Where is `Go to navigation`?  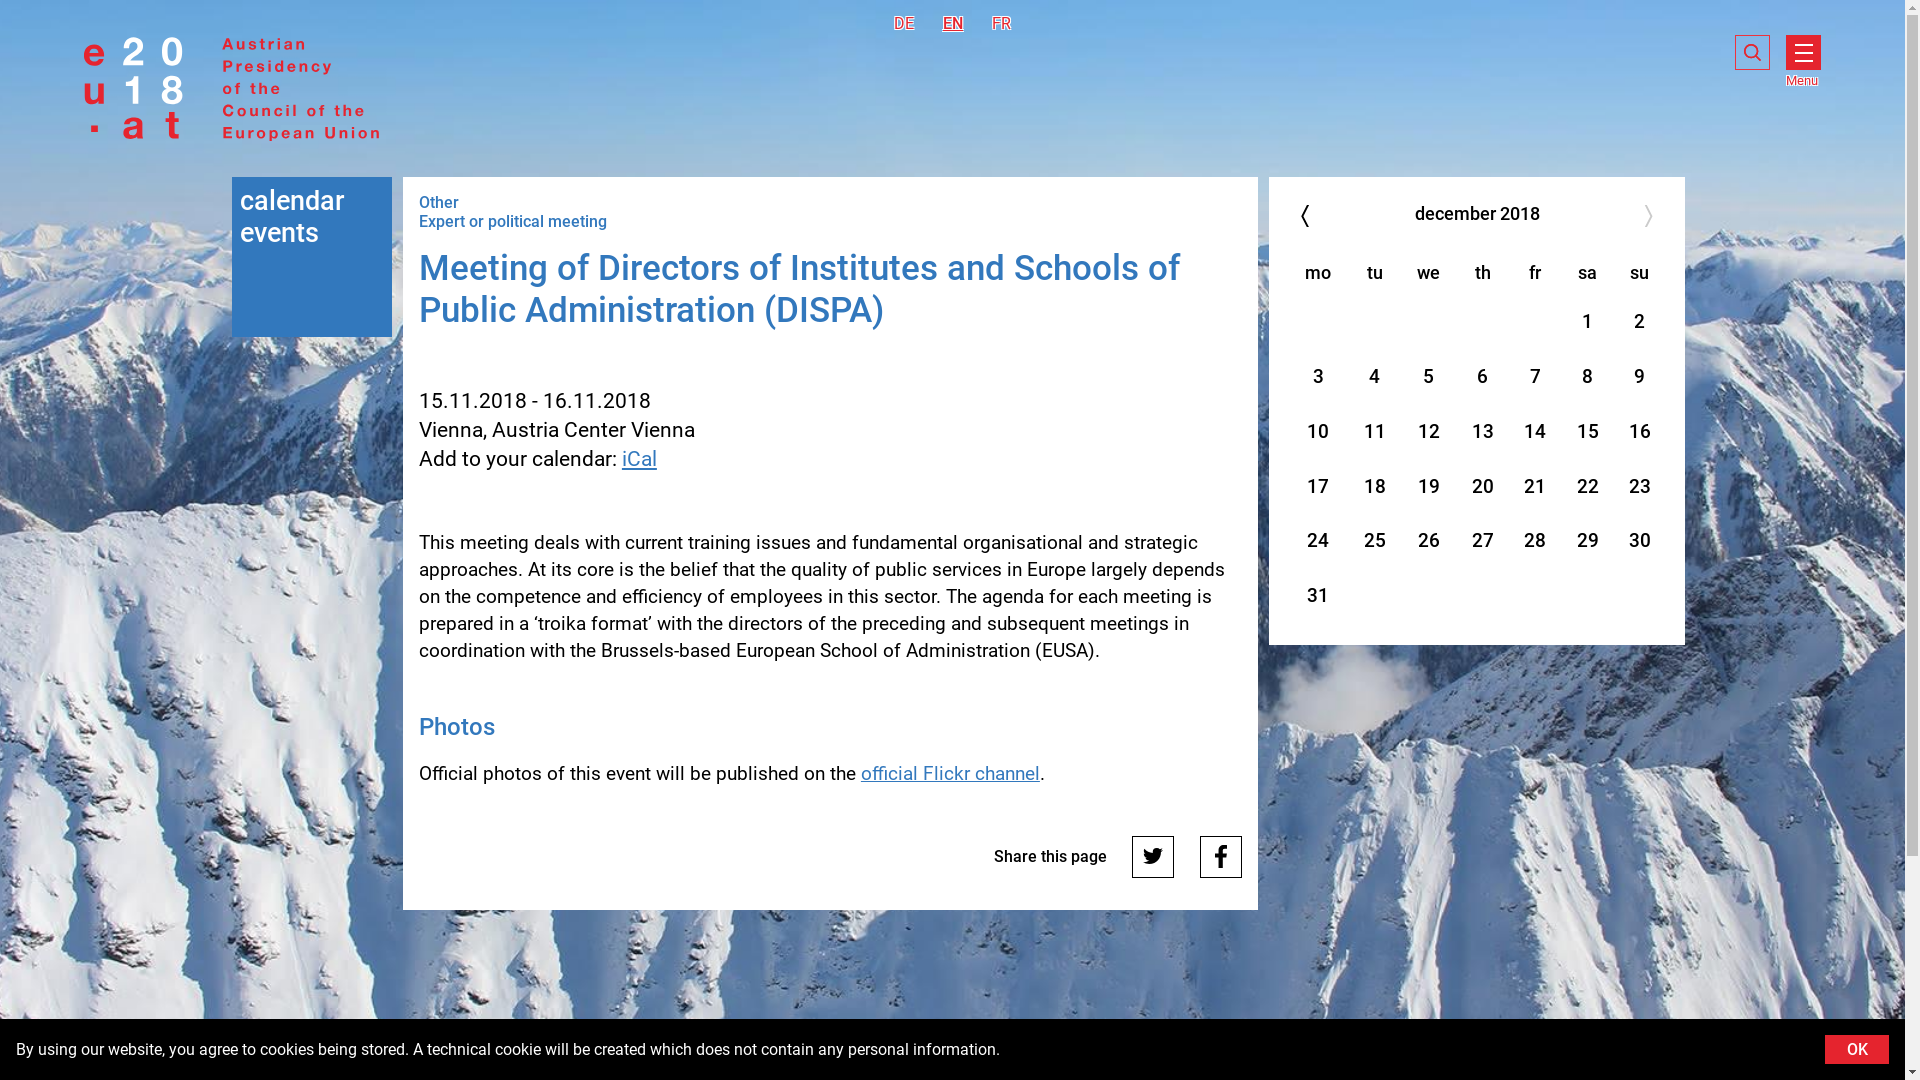 Go to navigation is located at coordinates (952, 22).